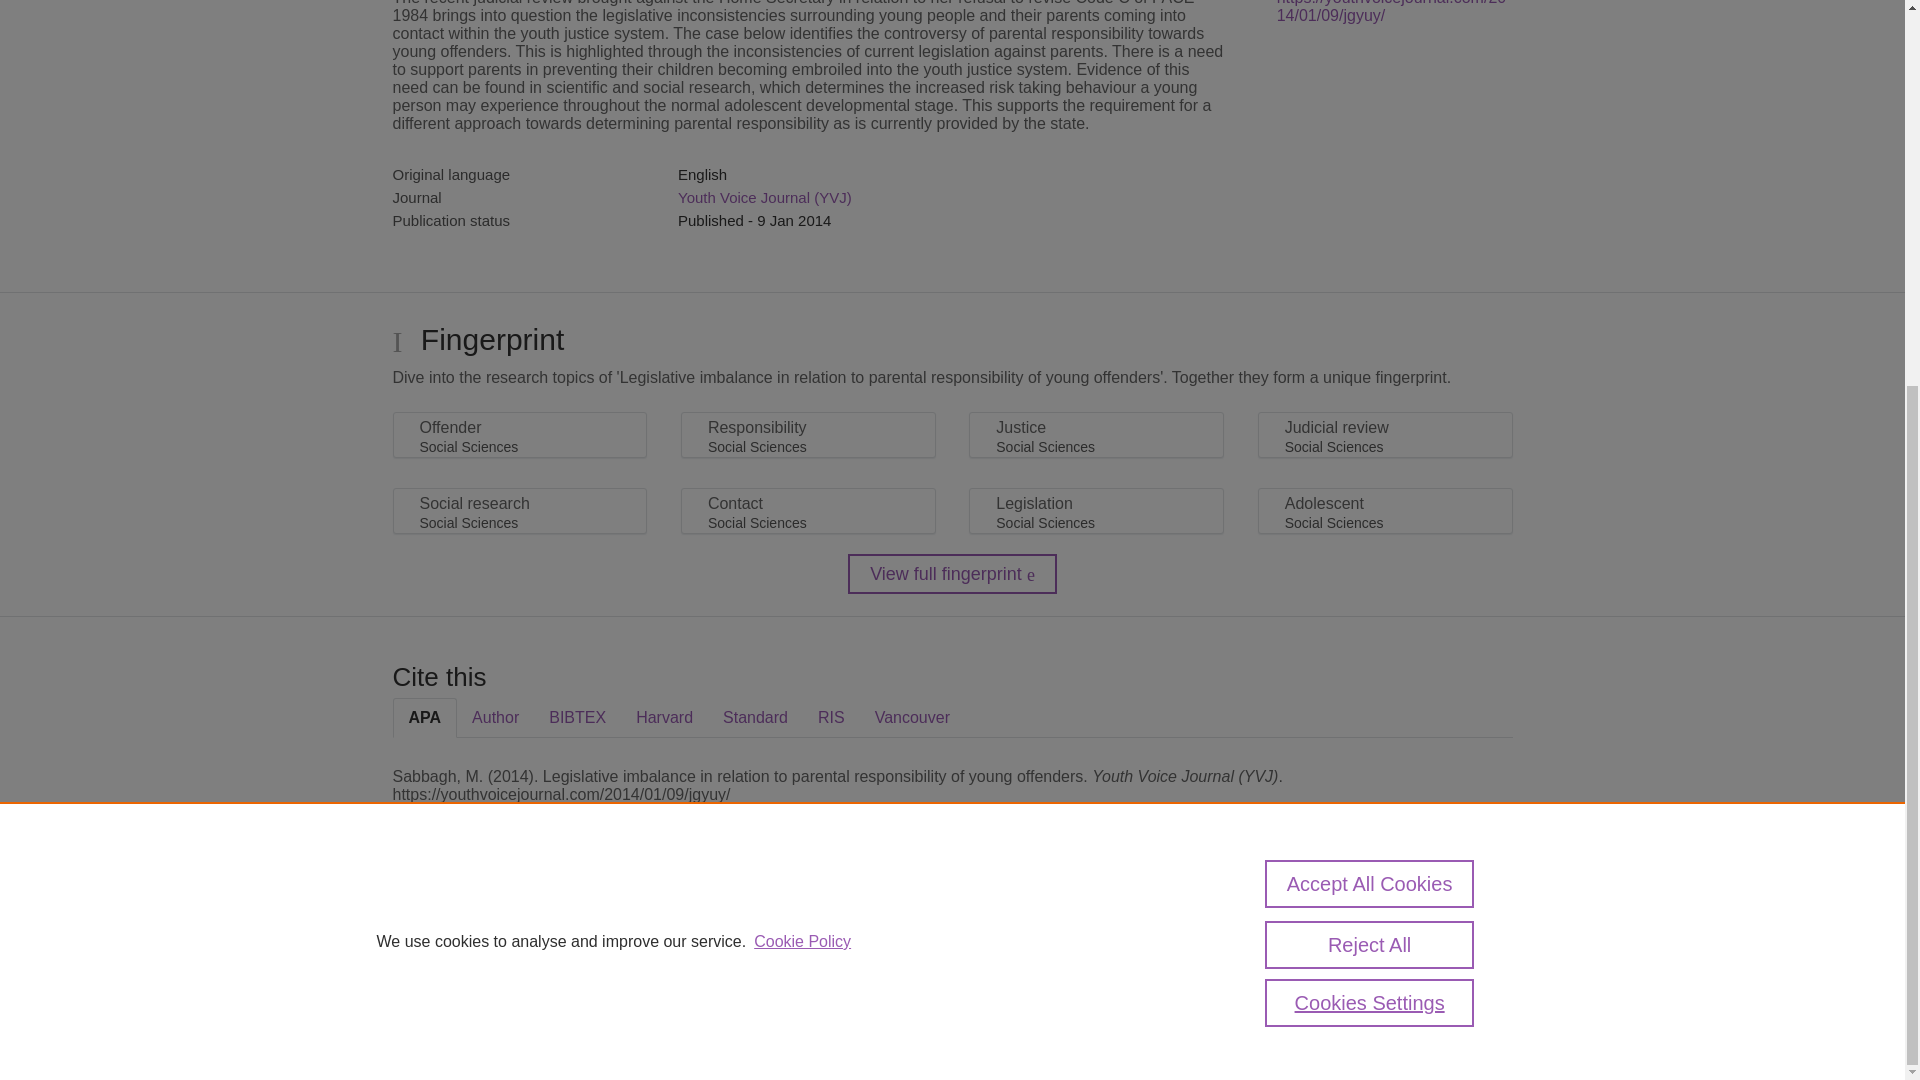 The height and width of the screenshot is (1080, 1920). I want to click on Elsevier B.V., so click(668, 960).